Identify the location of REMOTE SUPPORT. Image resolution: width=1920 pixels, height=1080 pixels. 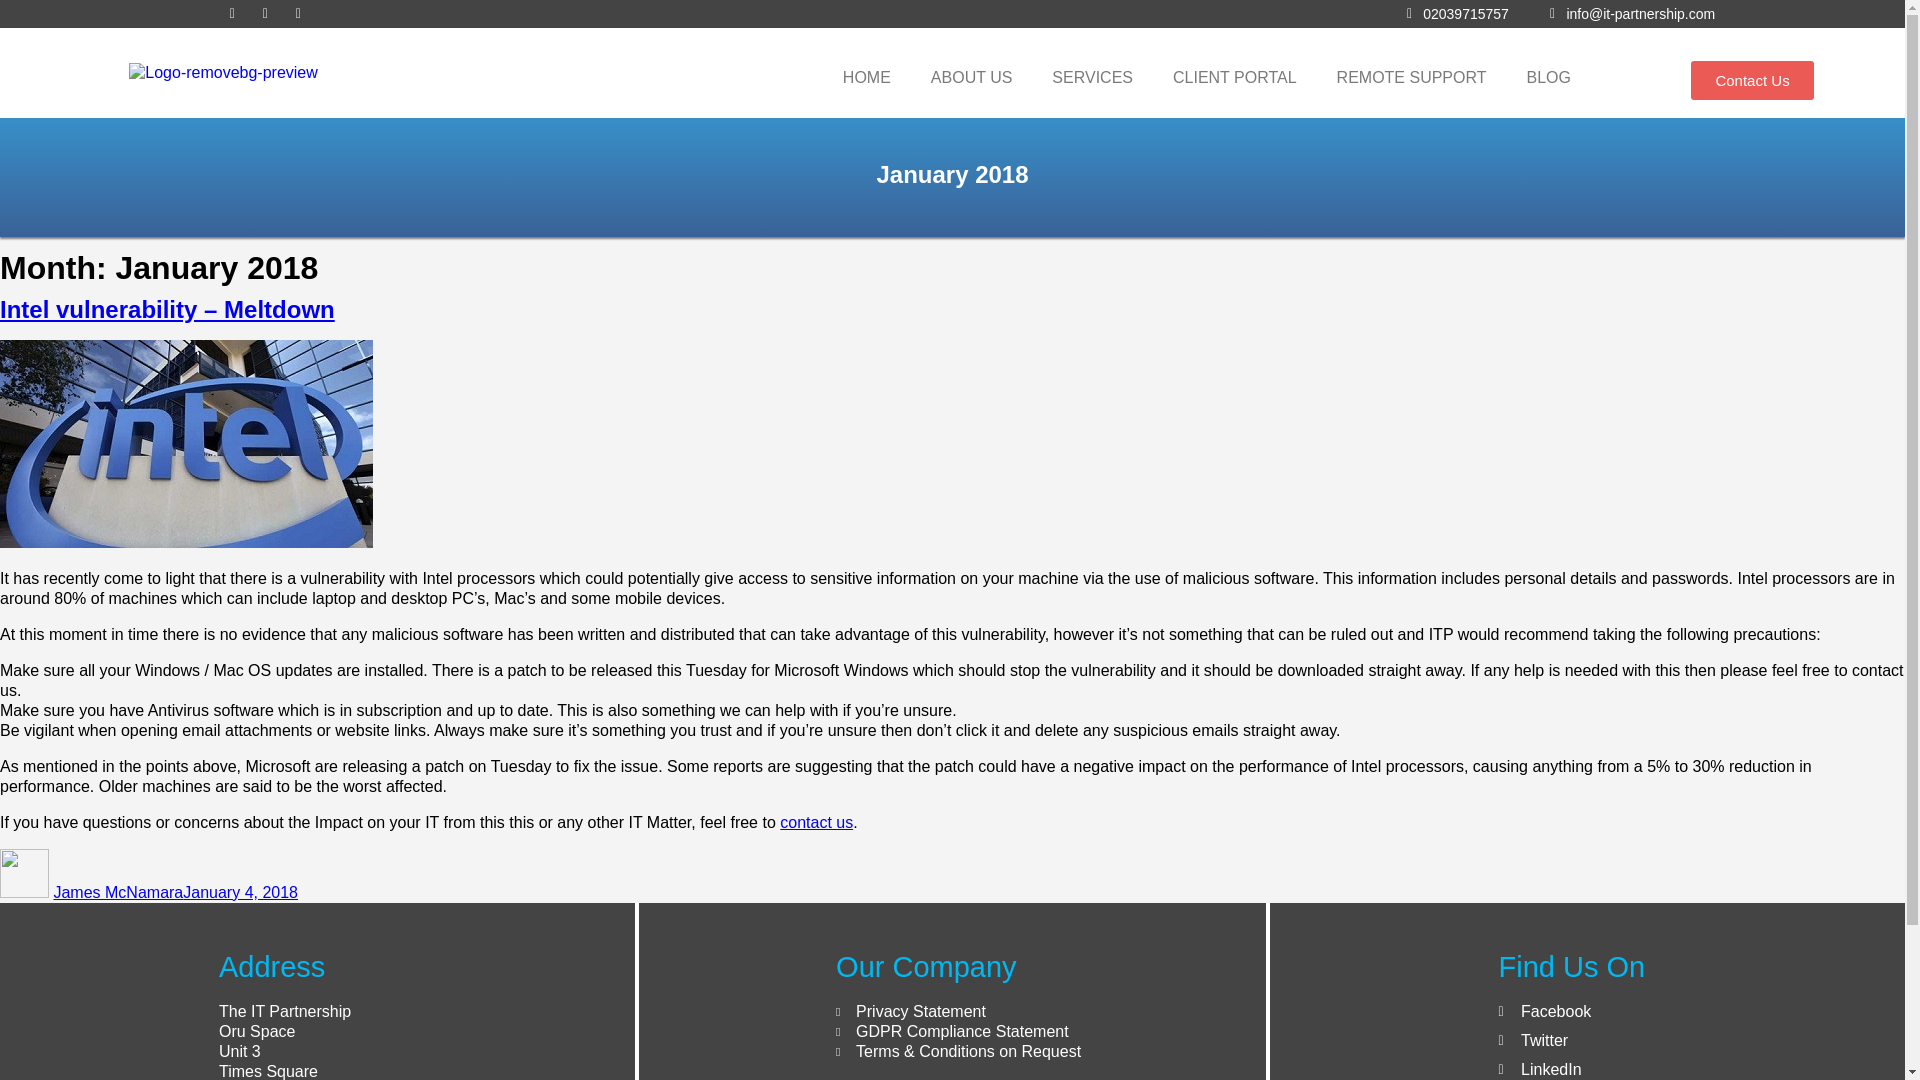
(1412, 78).